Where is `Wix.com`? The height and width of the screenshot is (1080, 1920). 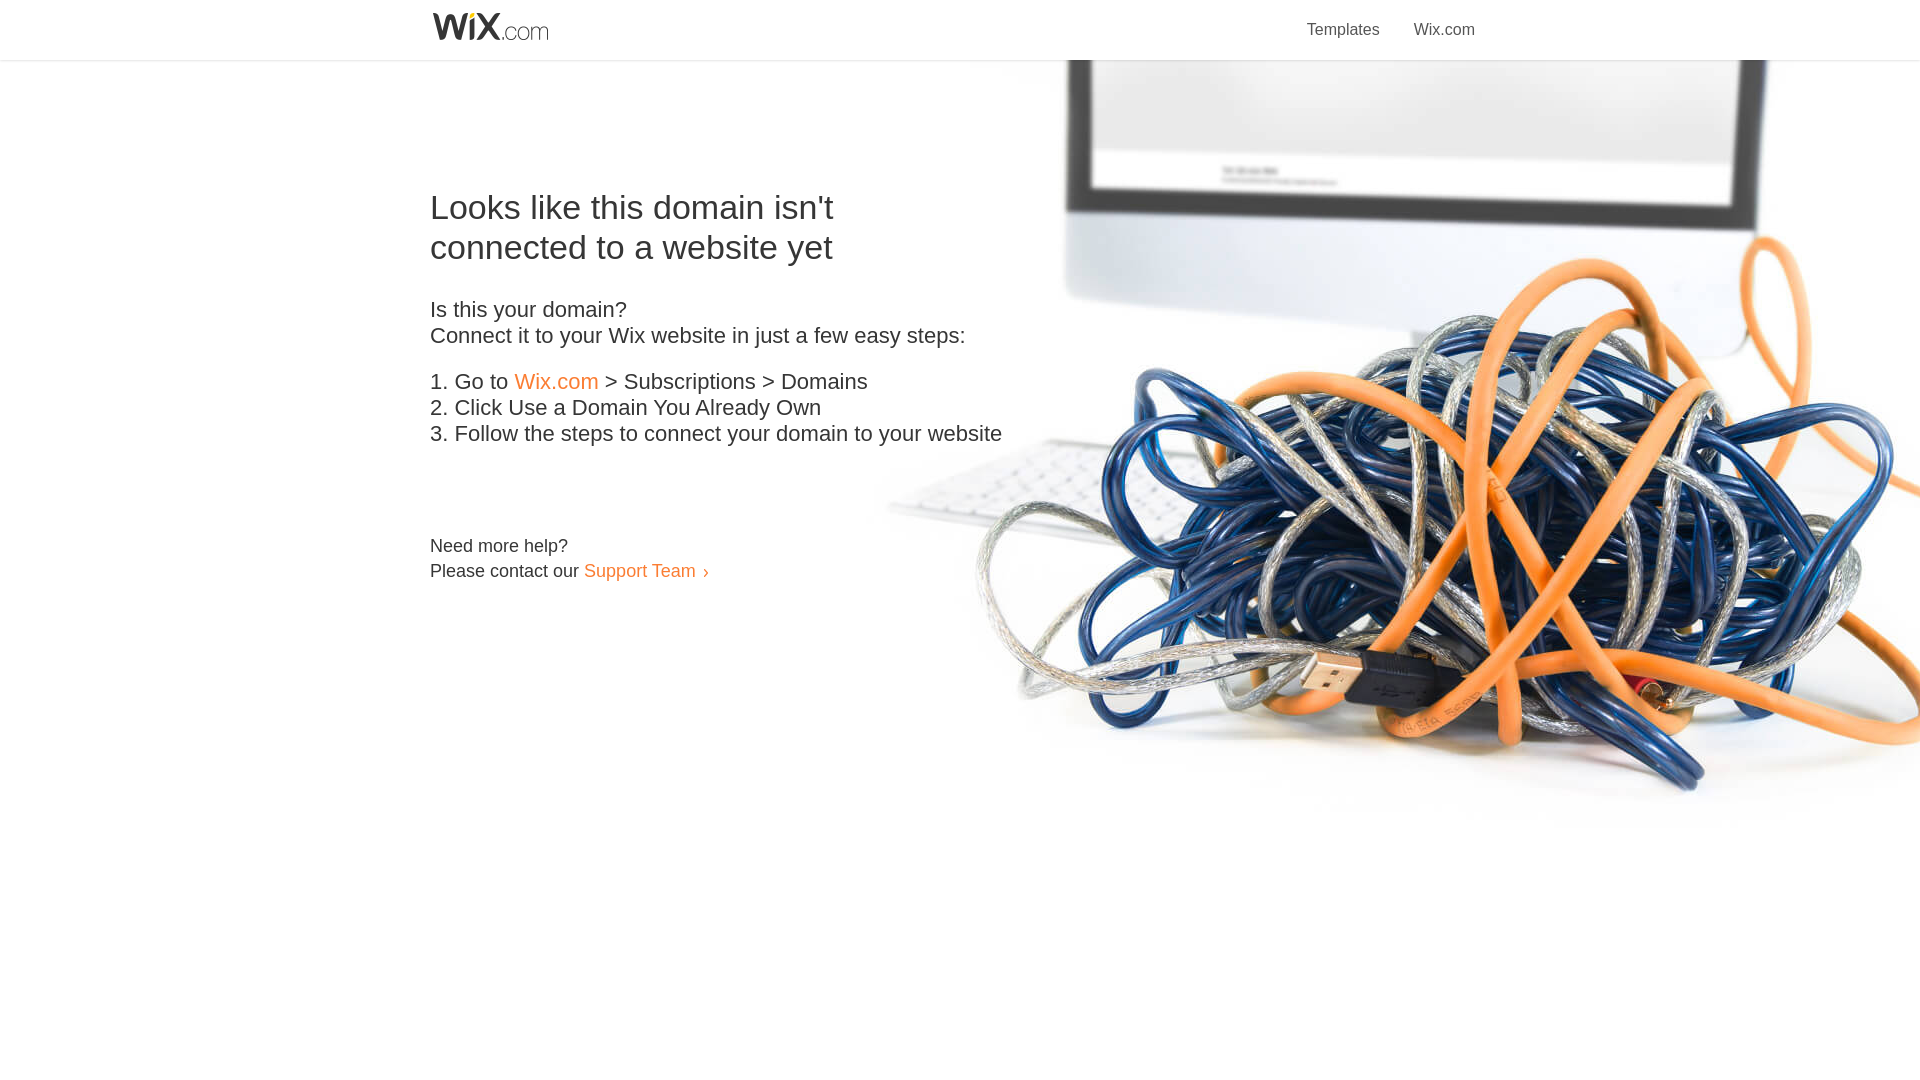 Wix.com is located at coordinates (1444, 18).